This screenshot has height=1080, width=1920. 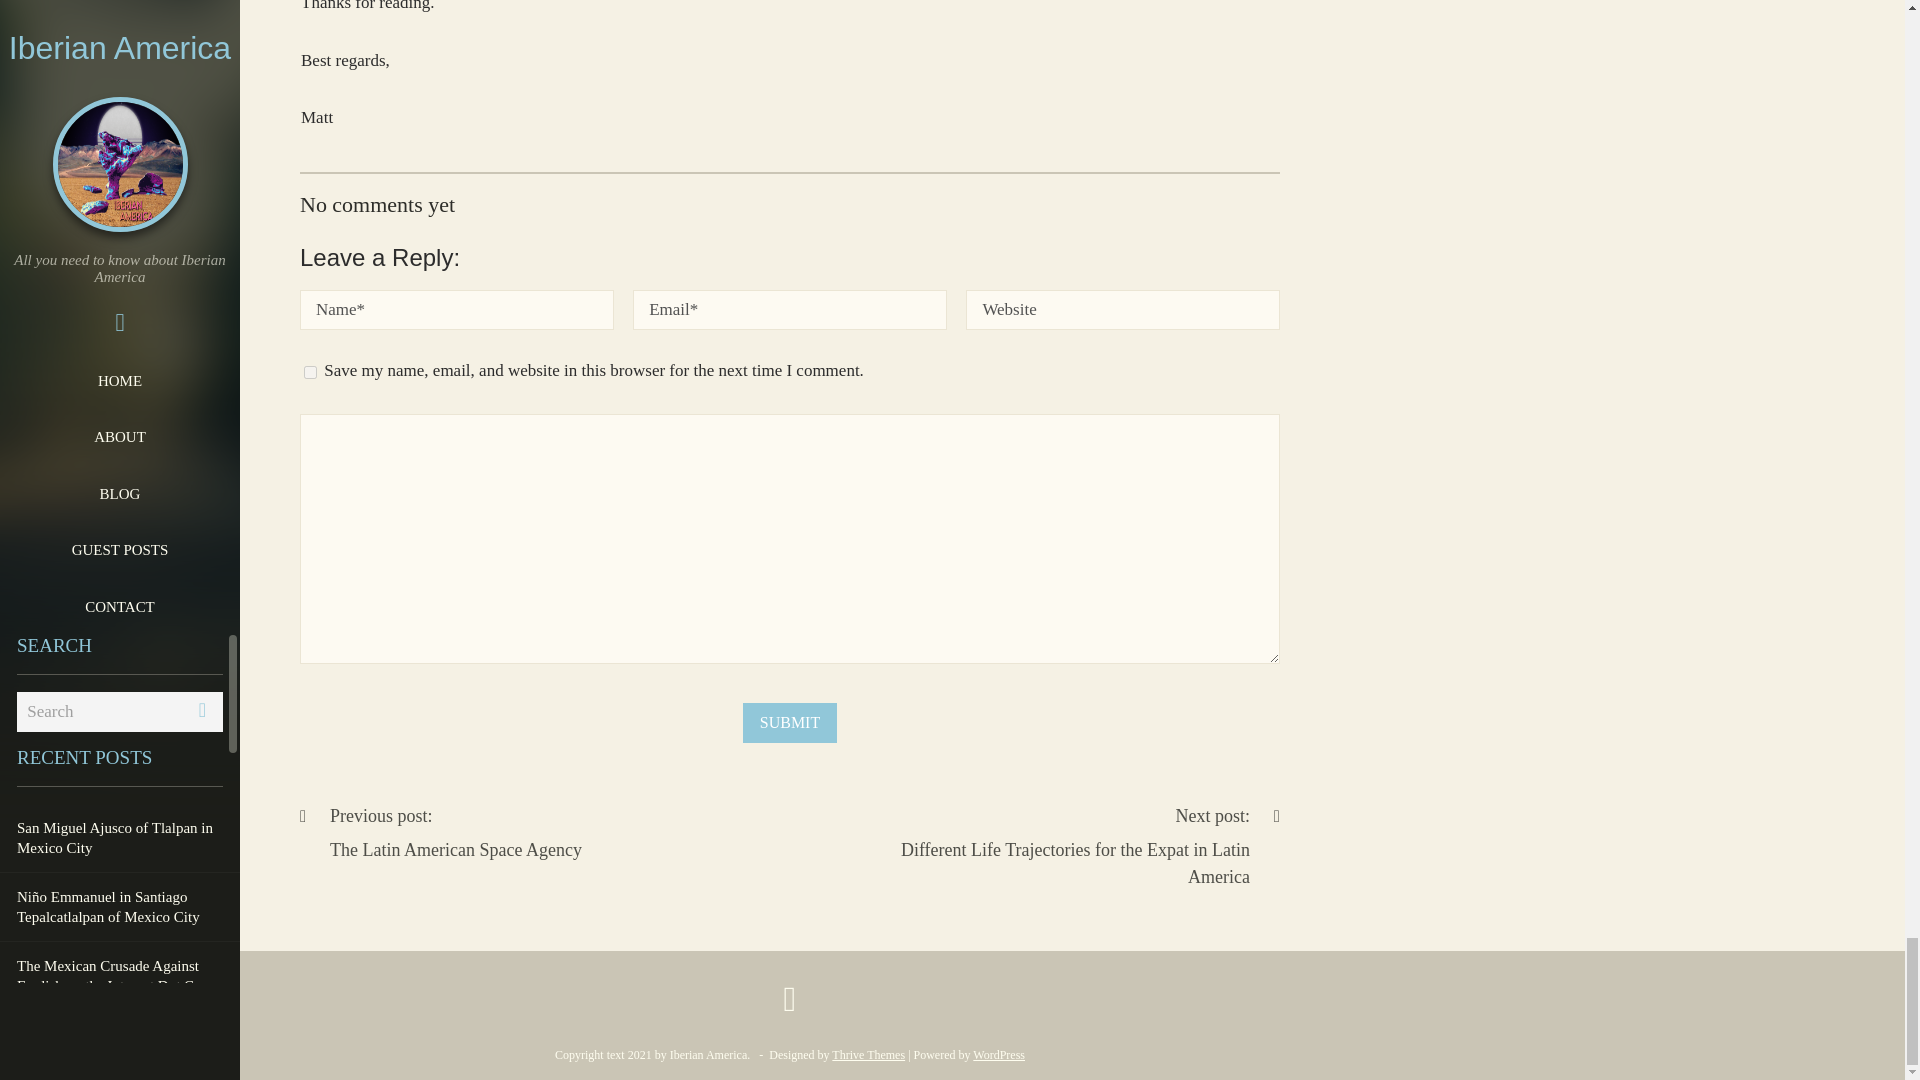 What do you see at coordinates (310, 372) in the screenshot?
I see `Thrive Themes` at bounding box center [310, 372].